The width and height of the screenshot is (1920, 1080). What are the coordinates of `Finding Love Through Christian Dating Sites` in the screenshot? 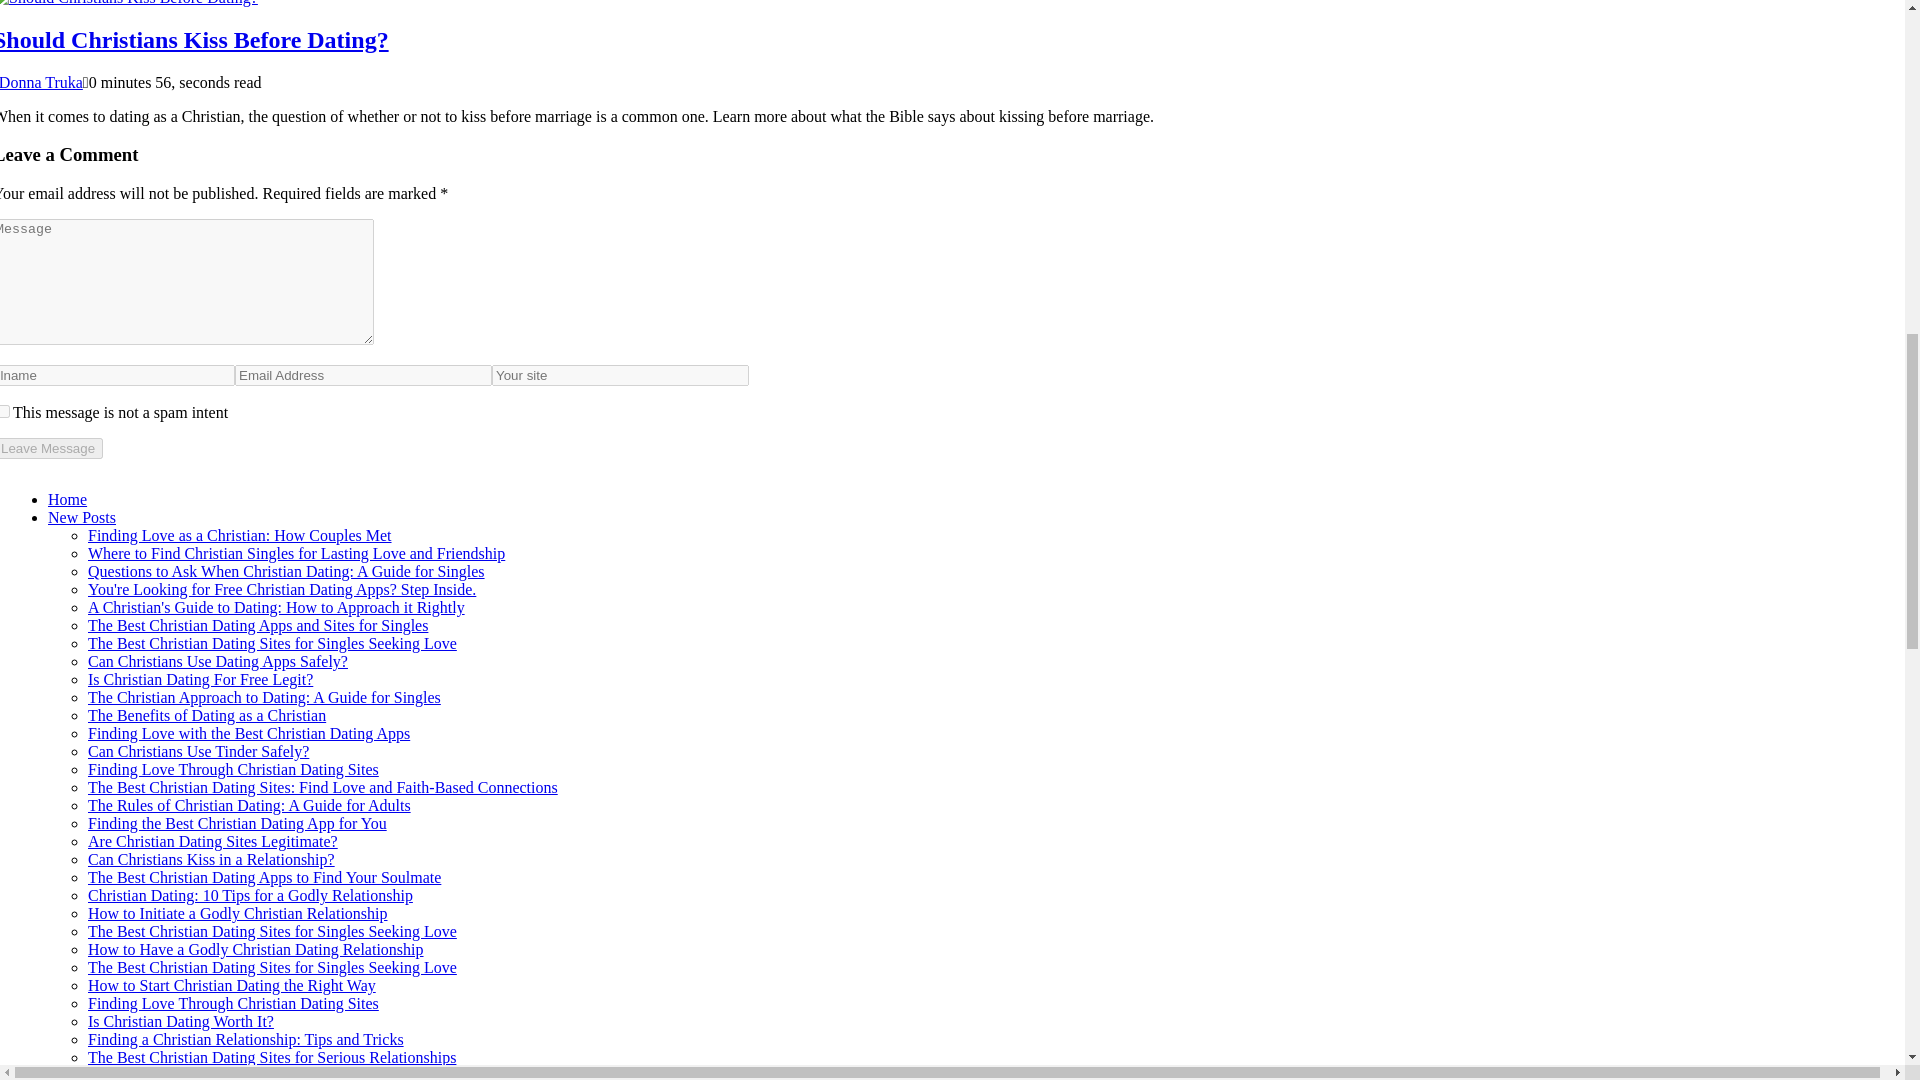 It's located at (233, 769).